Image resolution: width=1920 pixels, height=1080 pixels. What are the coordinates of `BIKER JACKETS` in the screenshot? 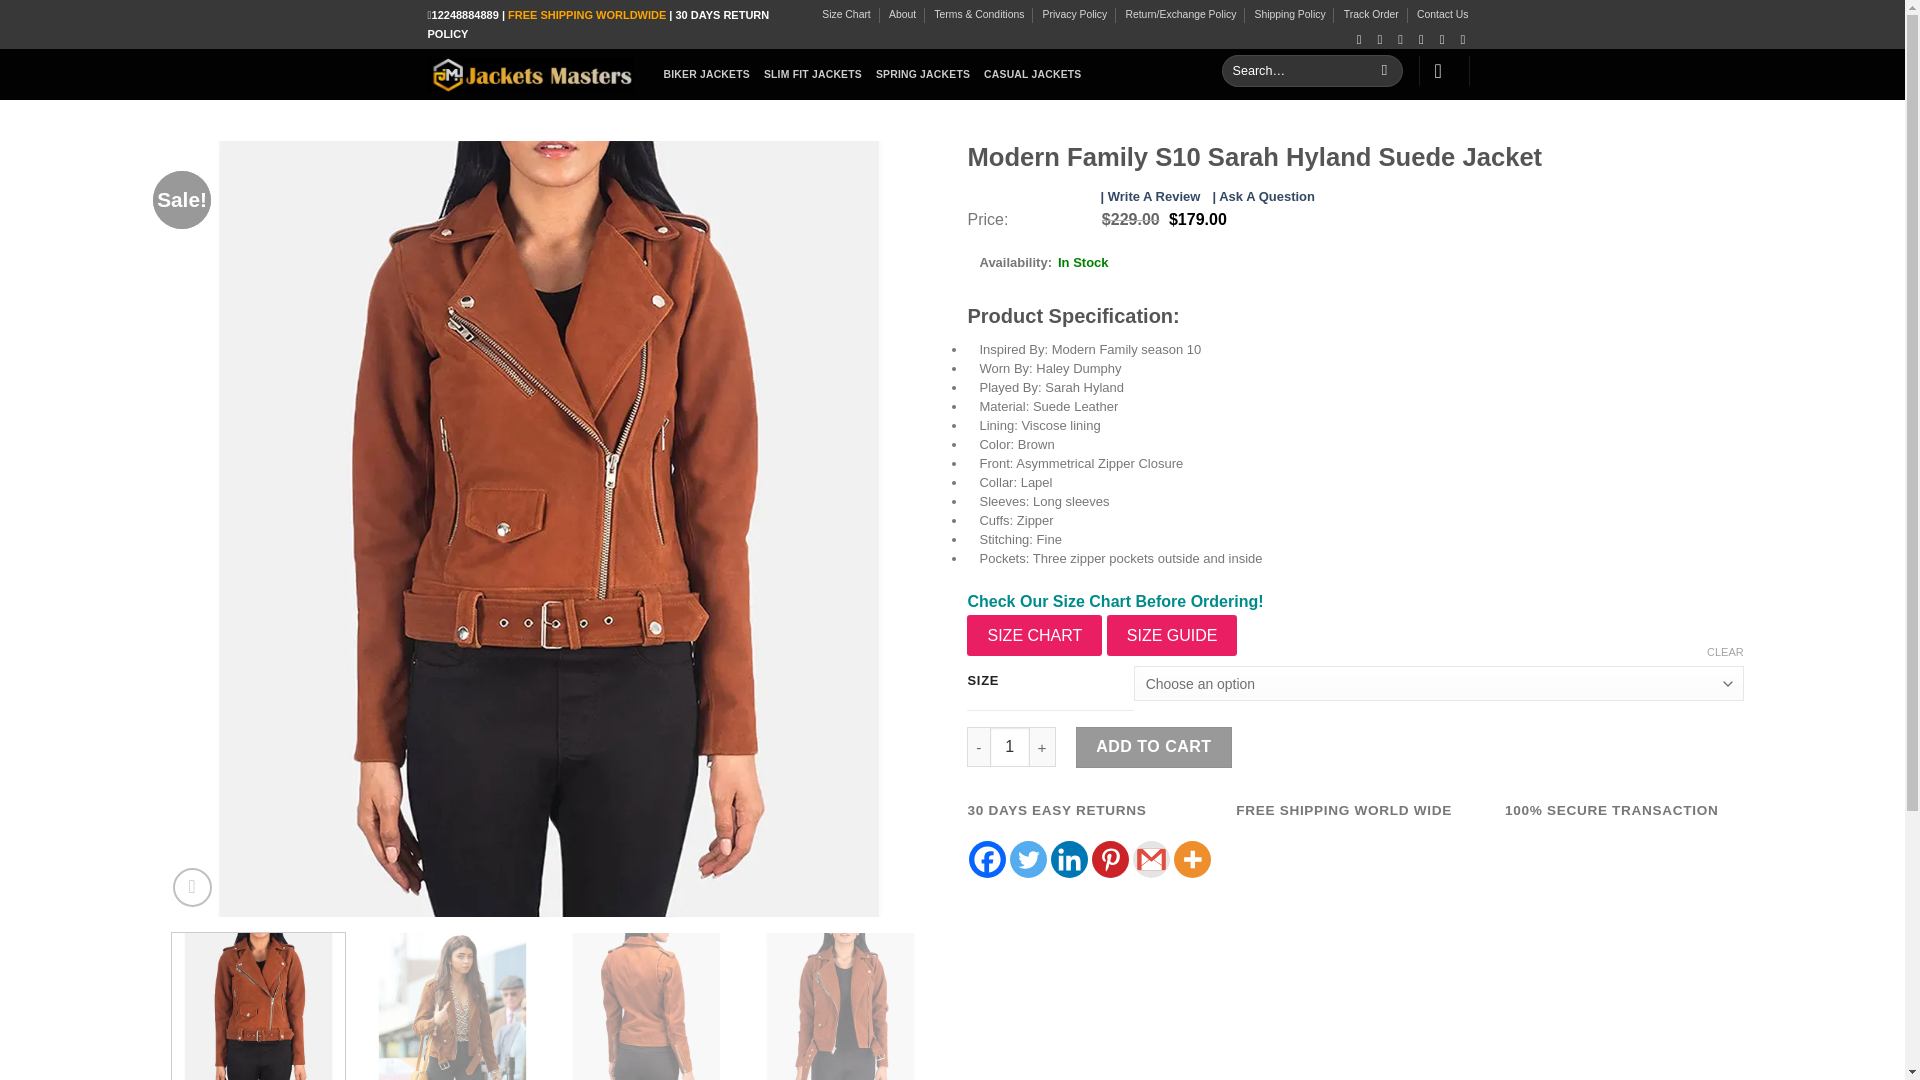 It's located at (707, 74).